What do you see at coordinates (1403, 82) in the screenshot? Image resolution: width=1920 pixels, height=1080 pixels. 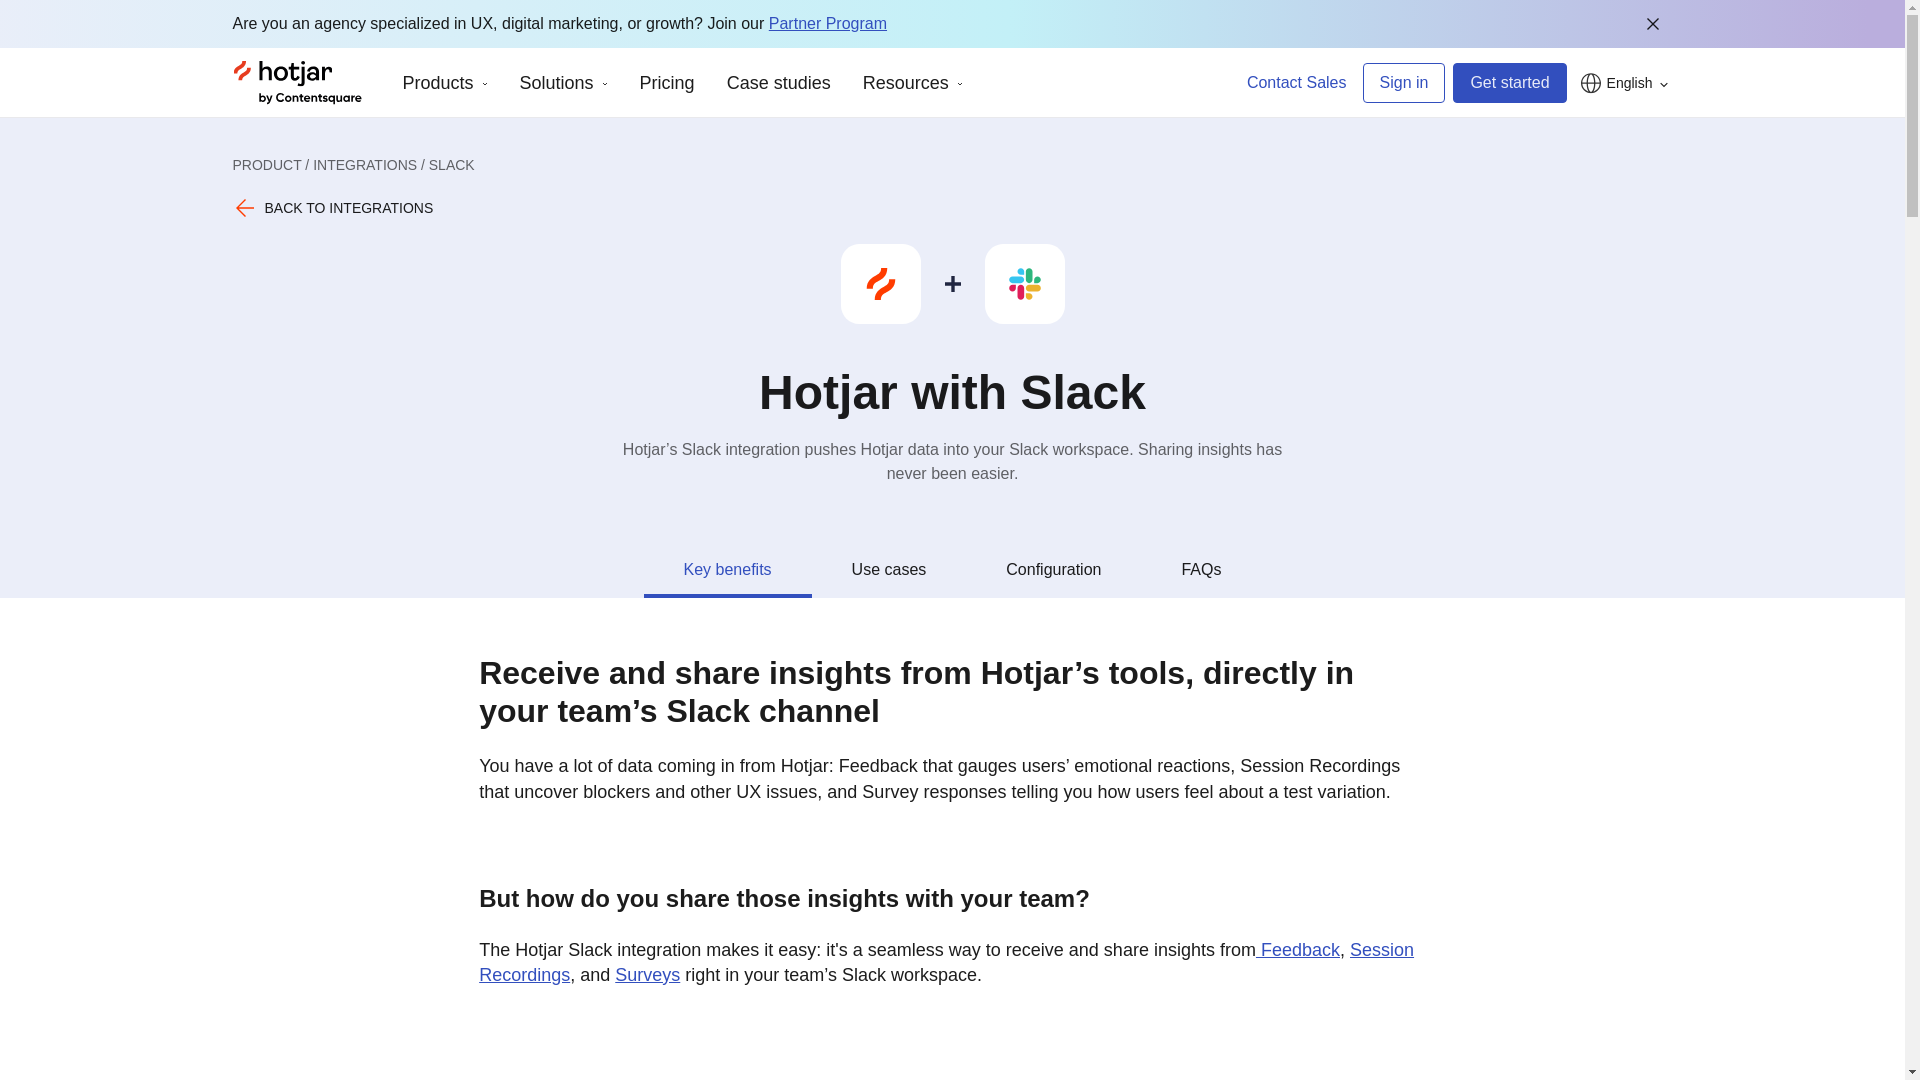 I see `Sign in` at bounding box center [1403, 82].